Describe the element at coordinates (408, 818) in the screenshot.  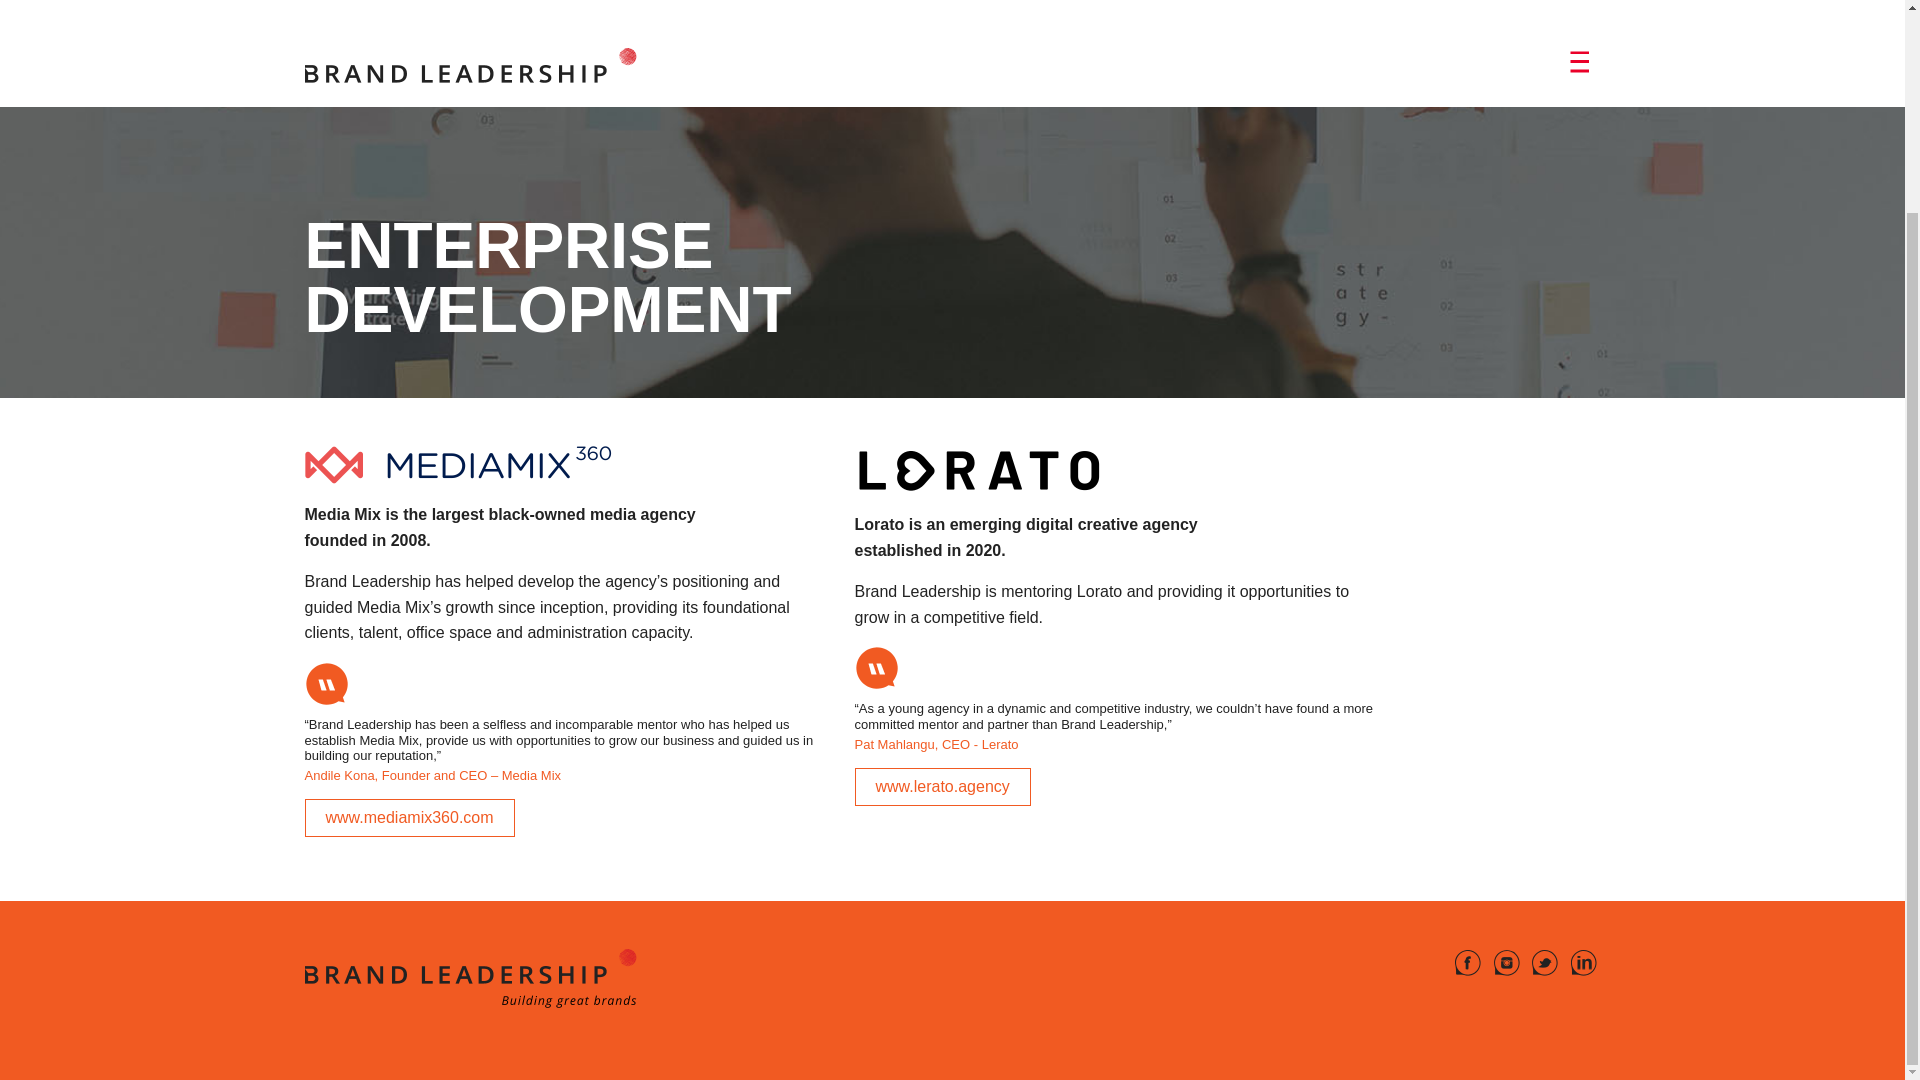
I see `www.mediamix360.com` at that location.